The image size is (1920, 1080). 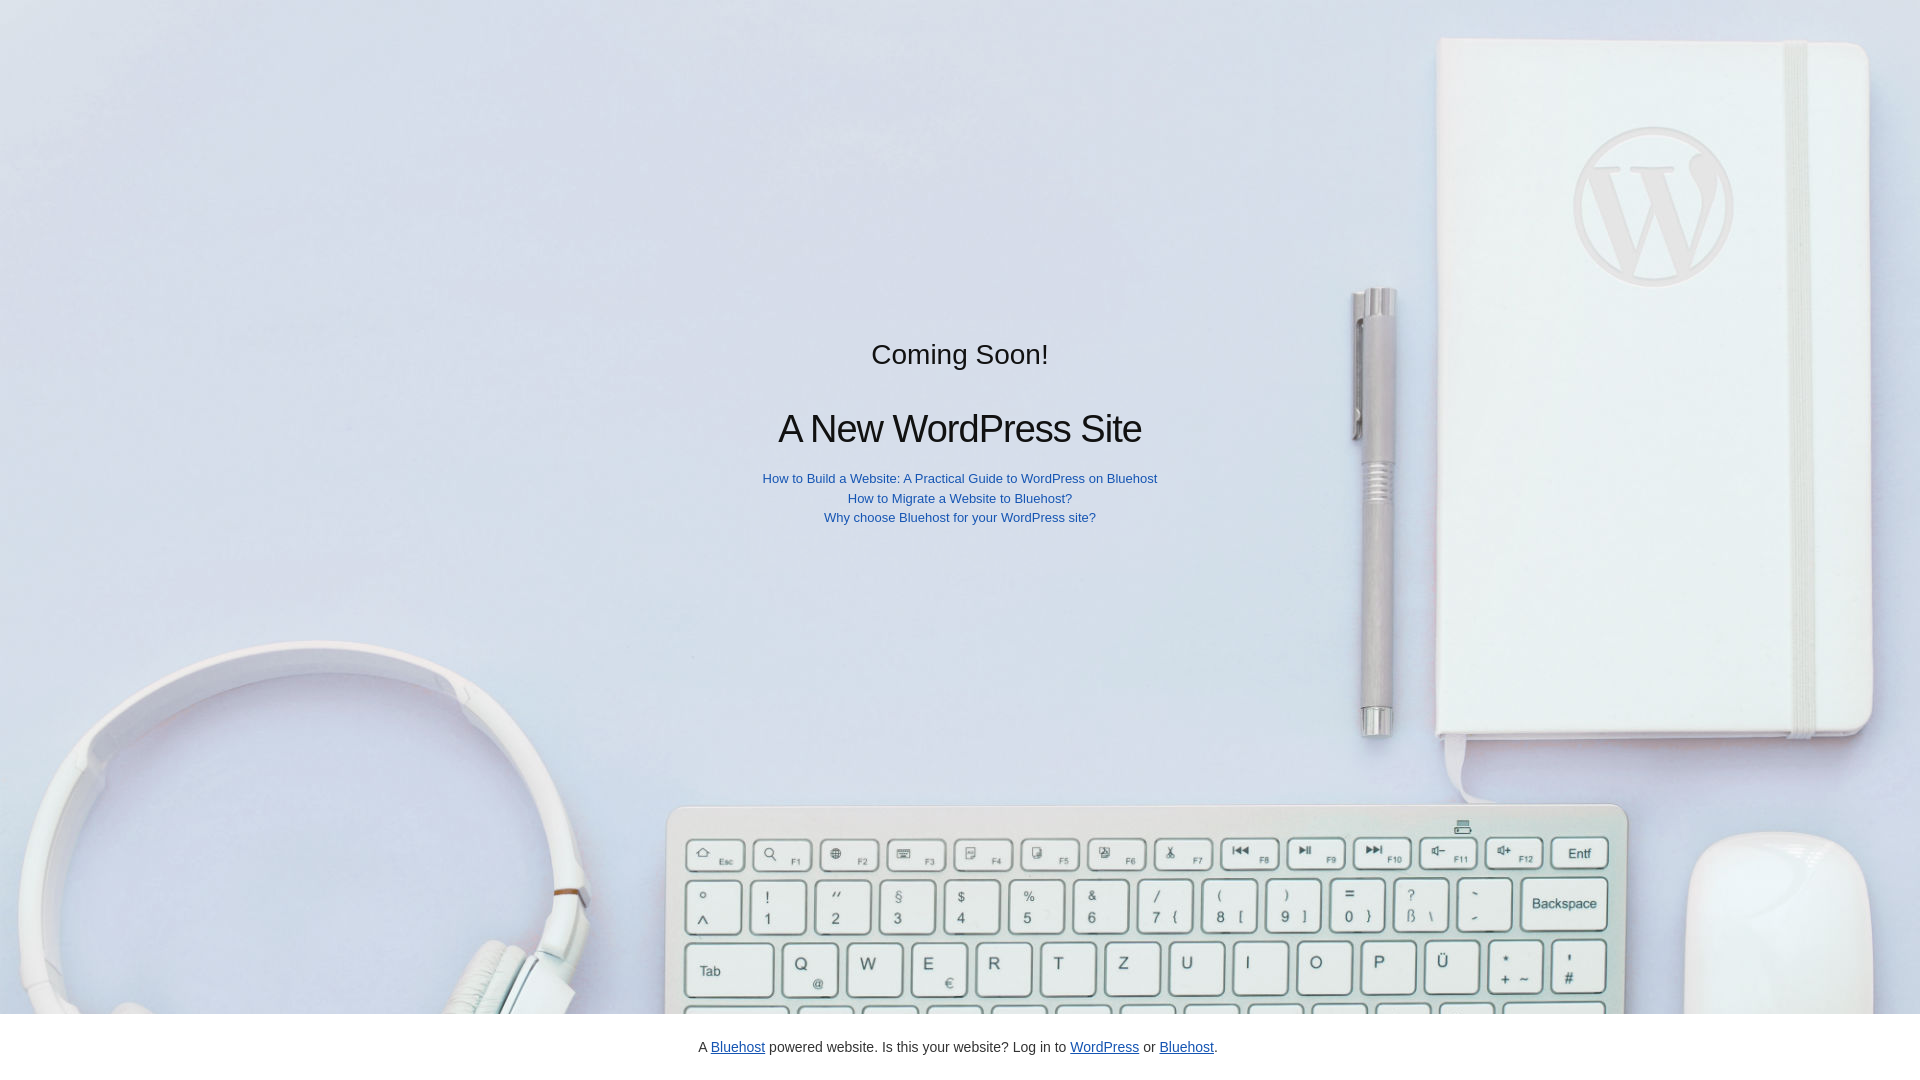 What do you see at coordinates (1104, 1046) in the screenshot?
I see `WordPress` at bounding box center [1104, 1046].